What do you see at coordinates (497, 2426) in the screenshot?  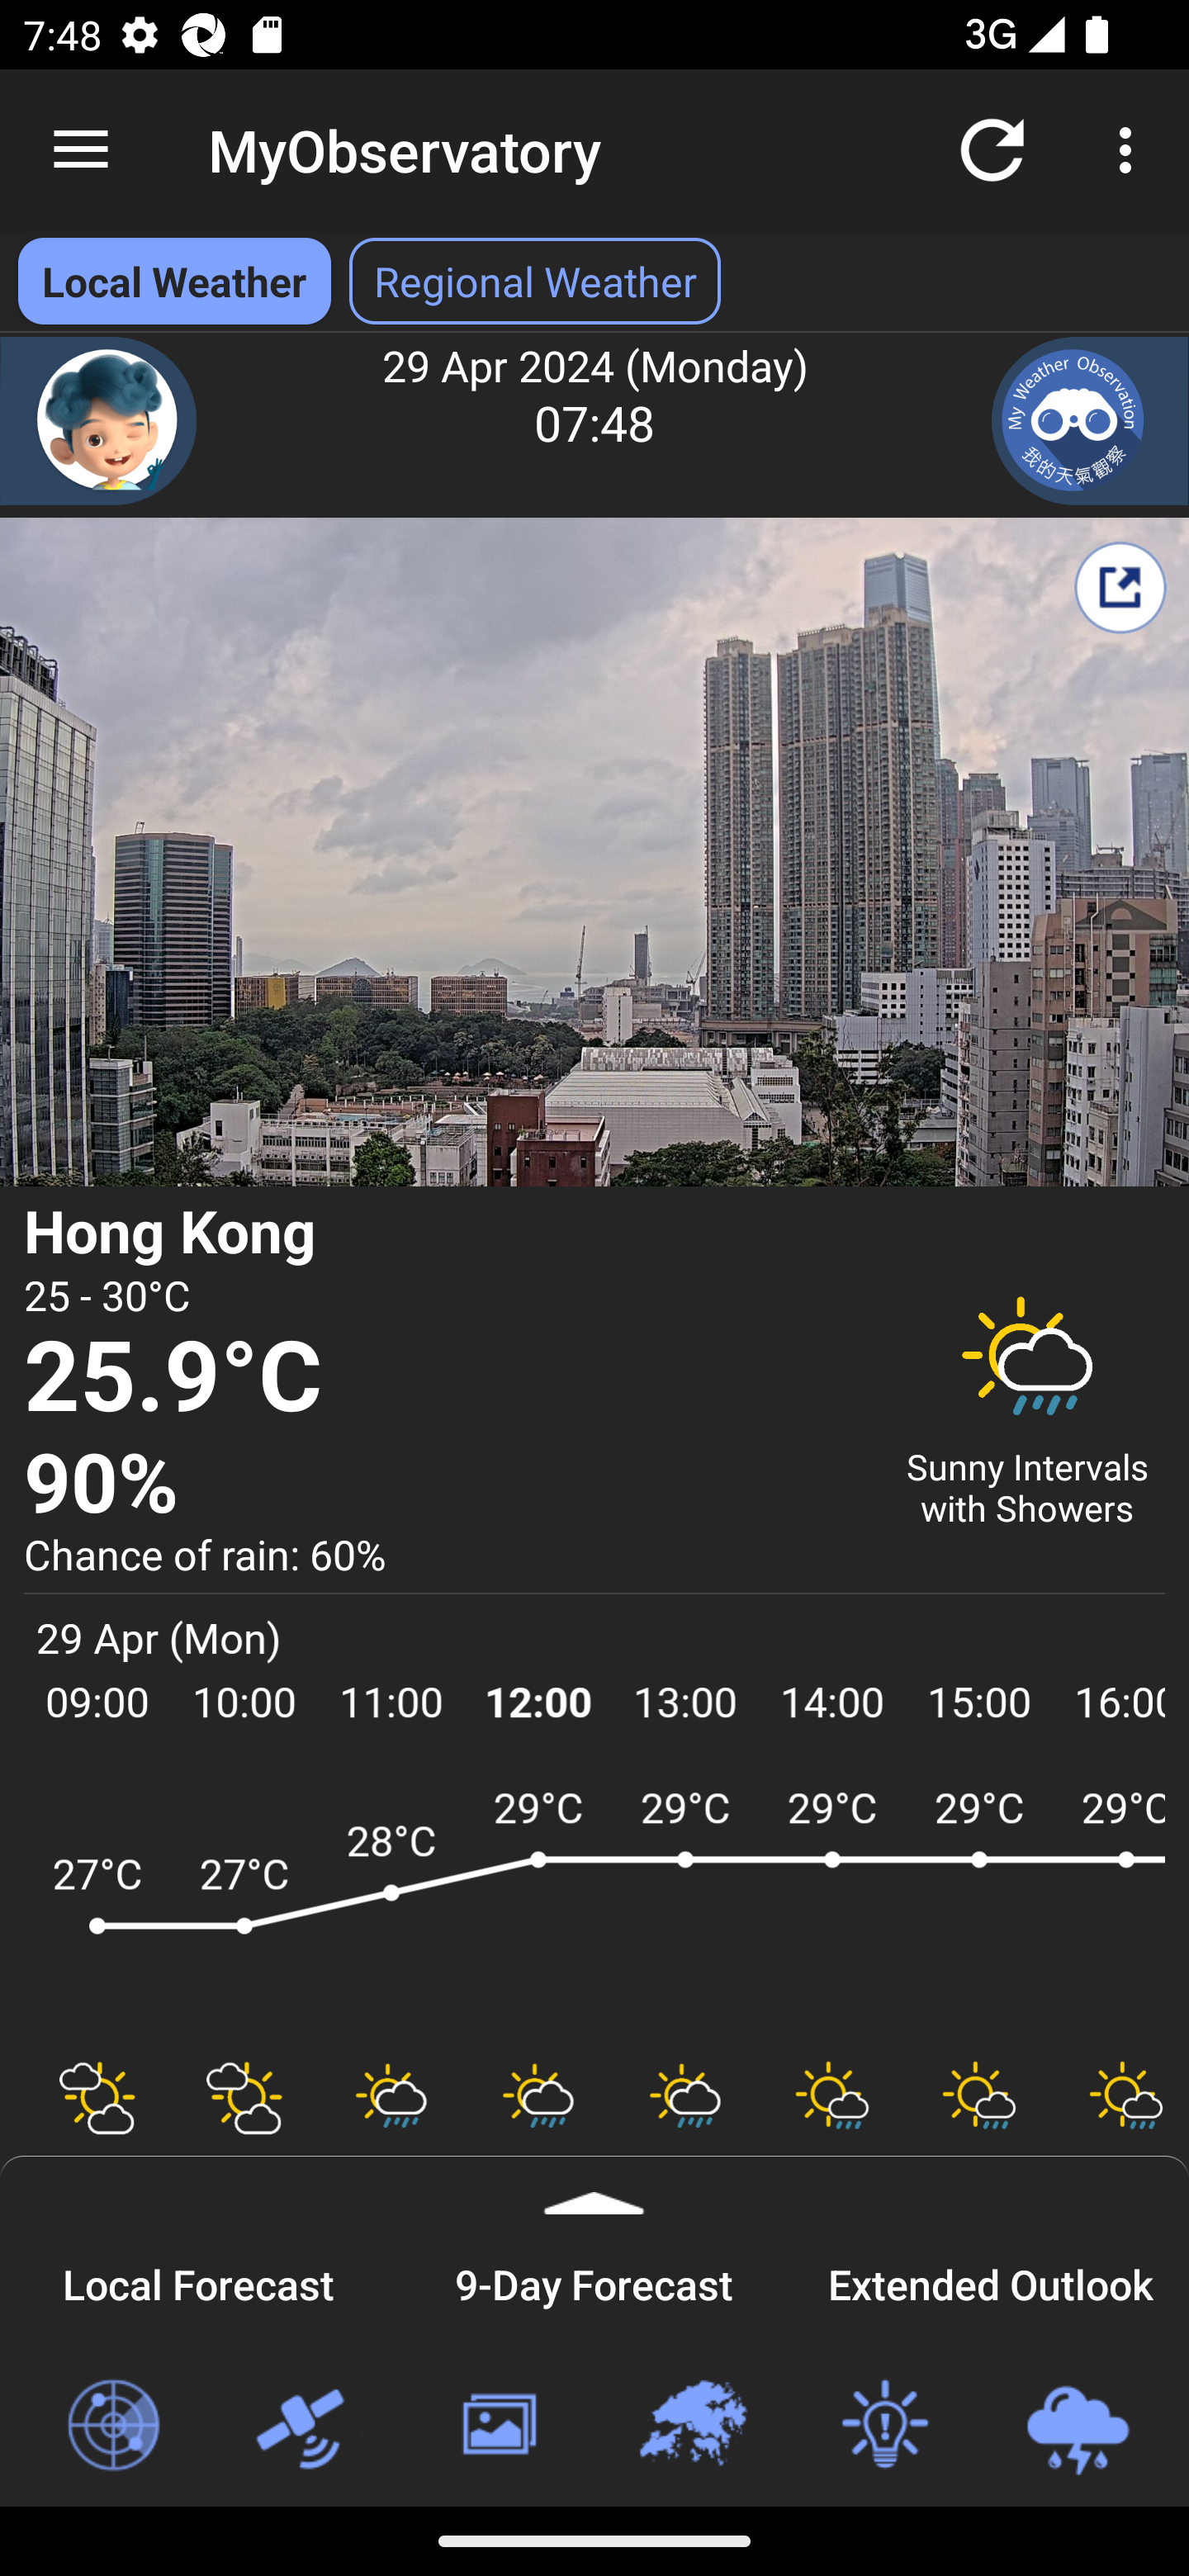 I see `Weather Photos` at bounding box center [497, 2426].